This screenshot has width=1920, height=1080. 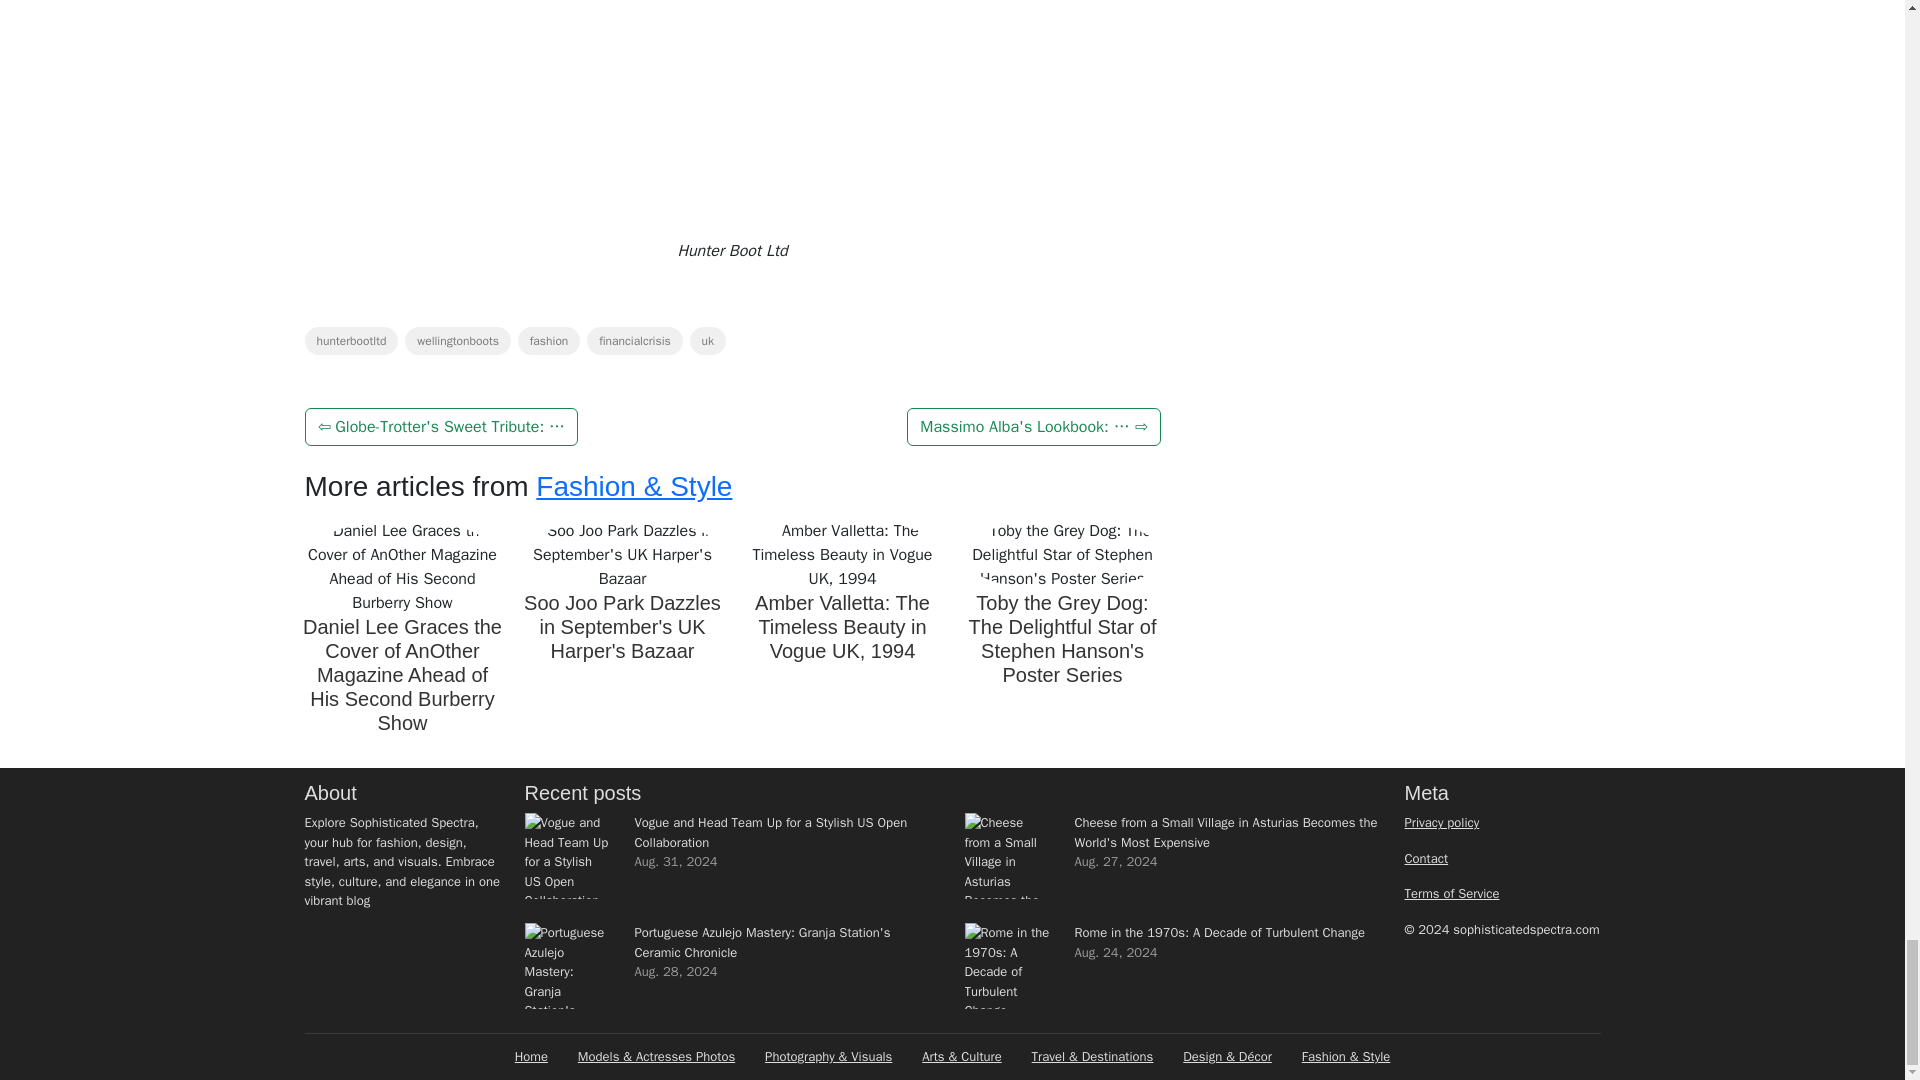 What do you see at coordinates (550, 341) in the screenshot?
I see `fashion` at bounding box center [550, 341].